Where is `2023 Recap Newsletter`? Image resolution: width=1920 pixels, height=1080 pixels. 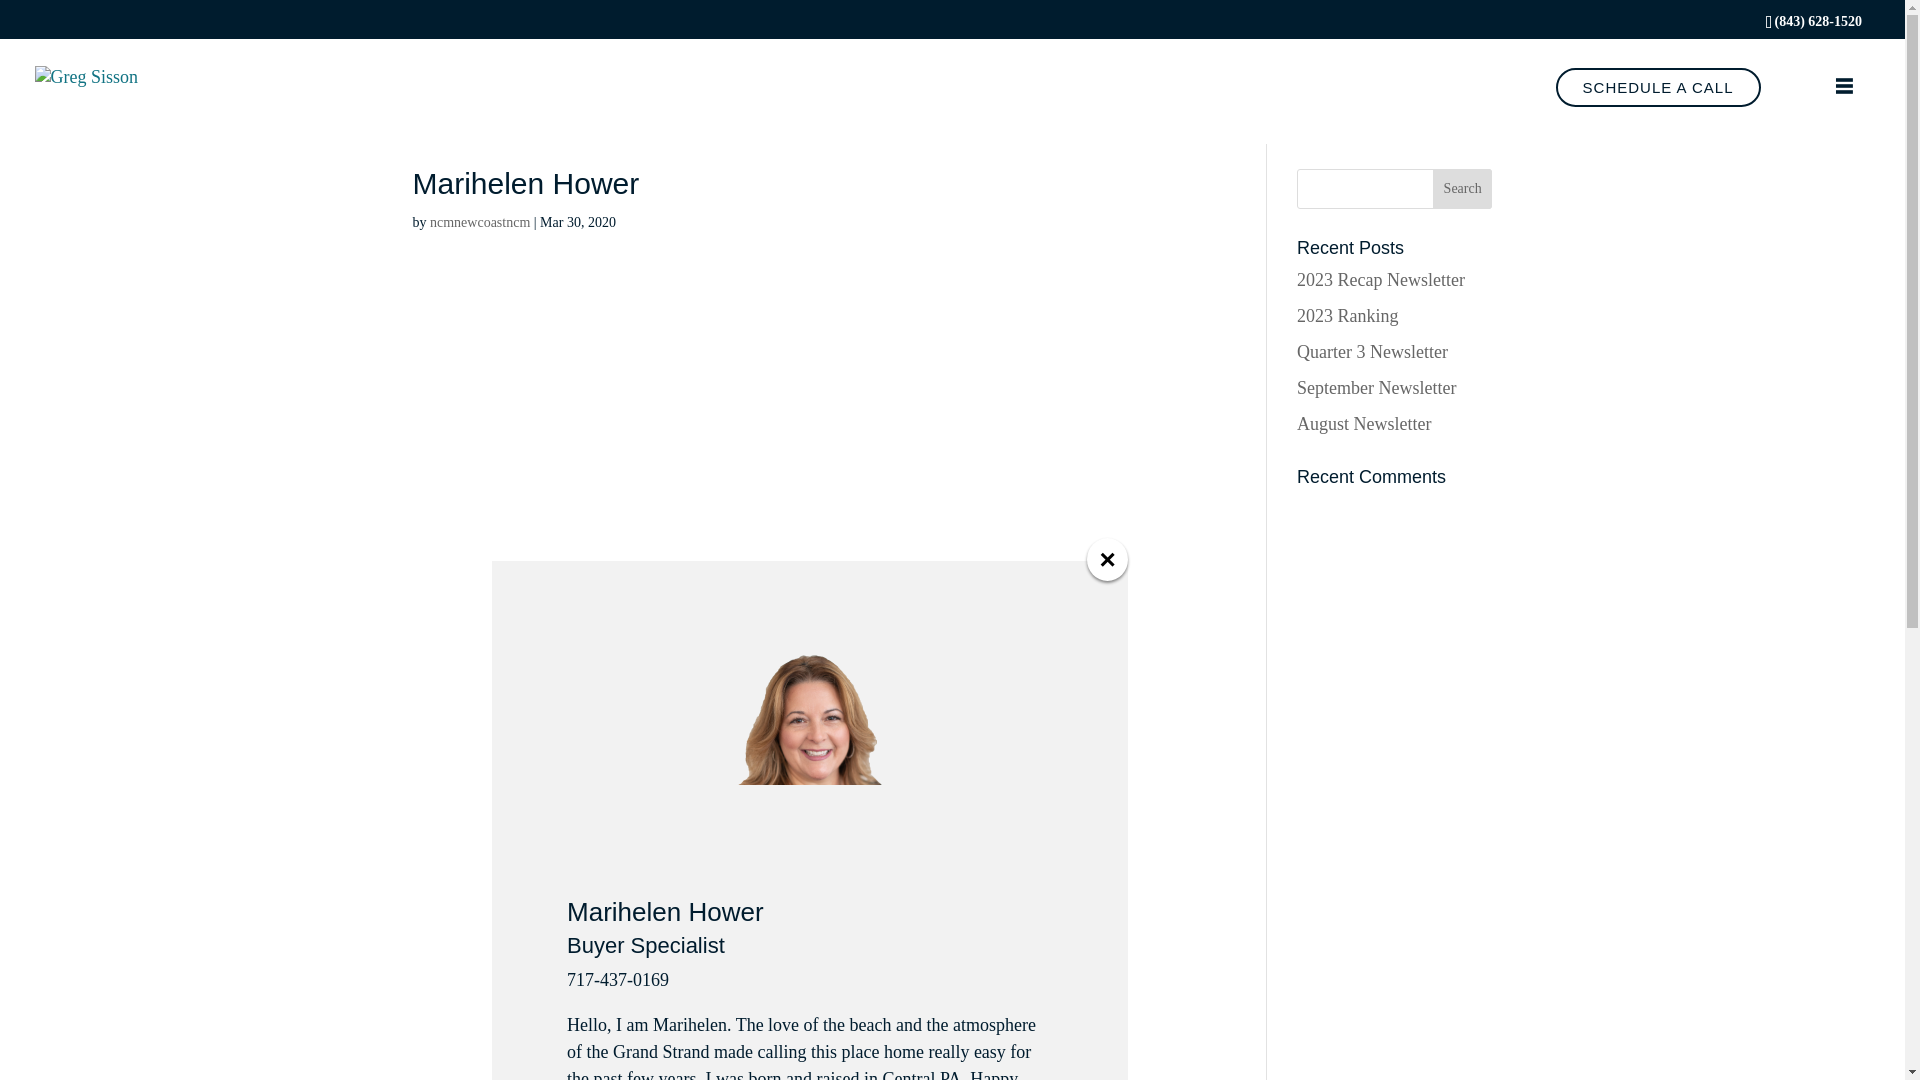 2023 Recap Newsletter is located at coordinates (1380, 280).